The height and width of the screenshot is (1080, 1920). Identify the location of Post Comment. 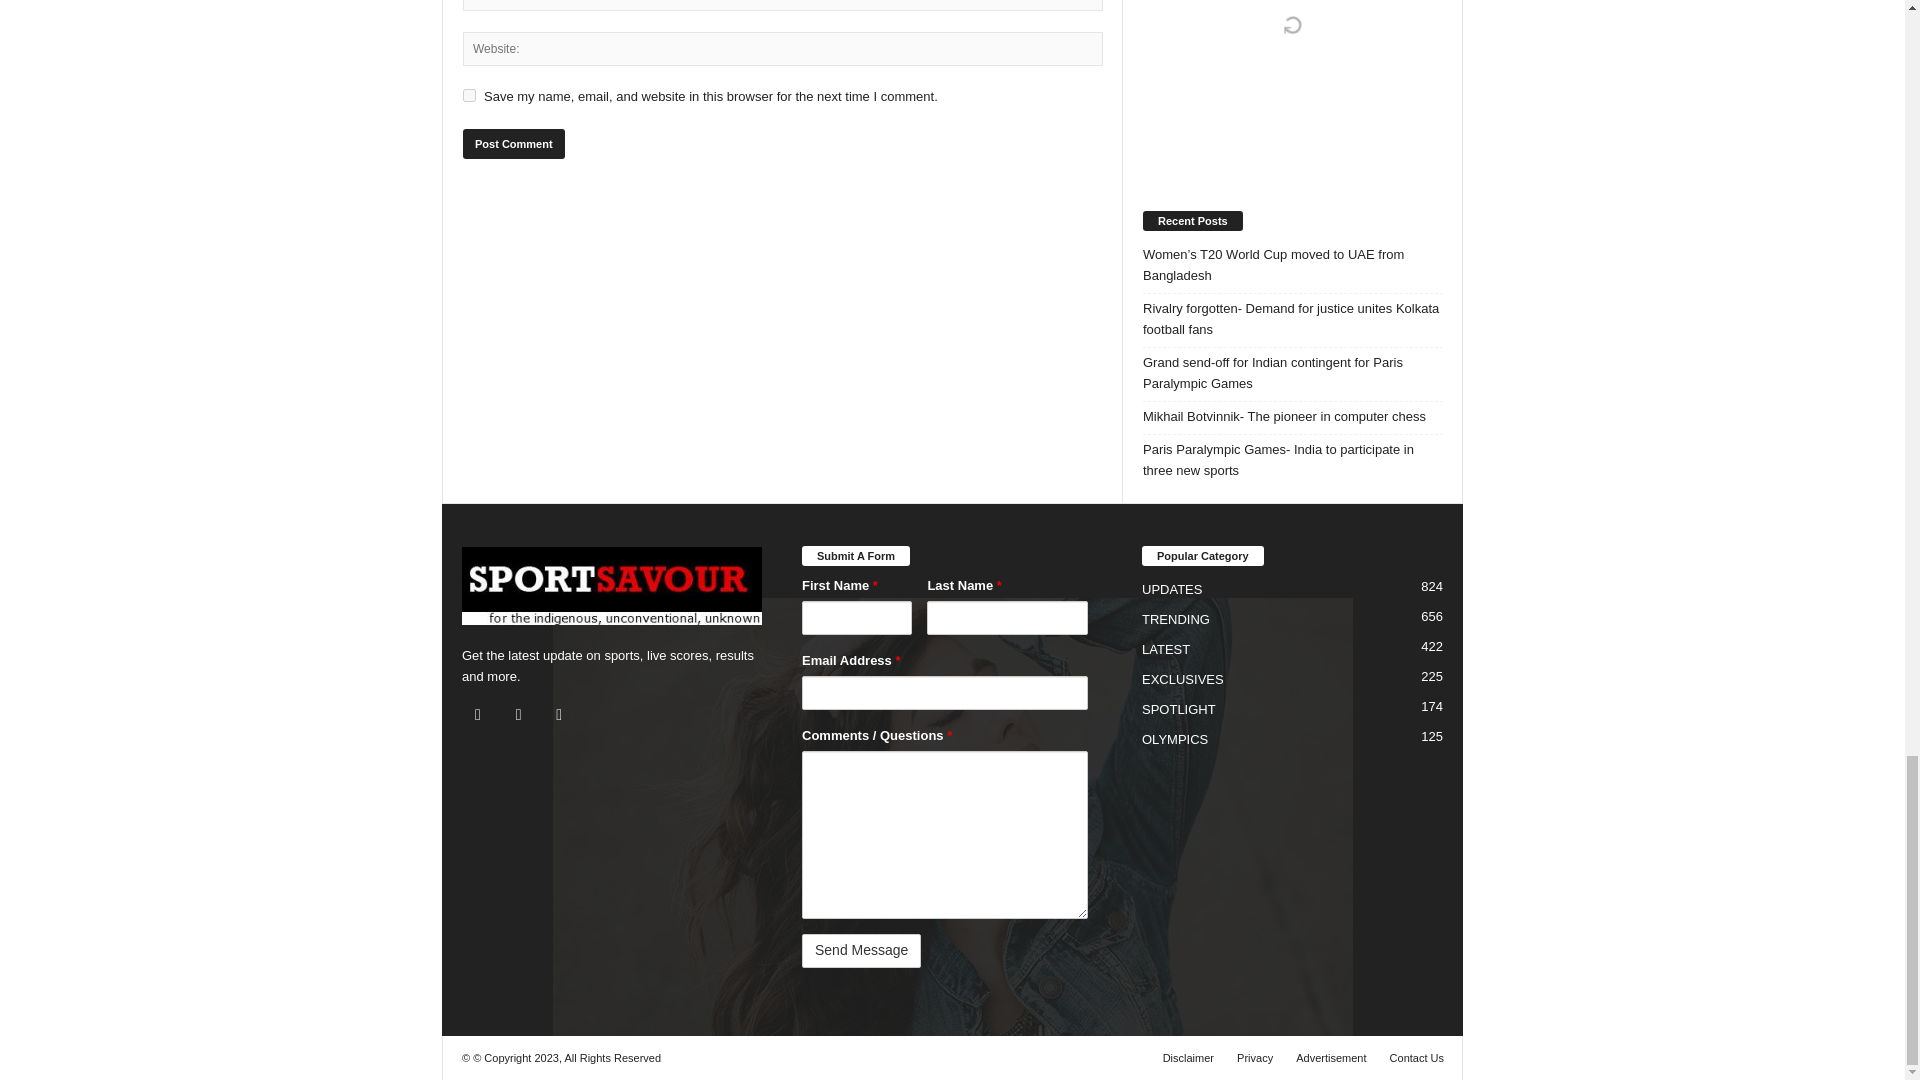
(513, 143).